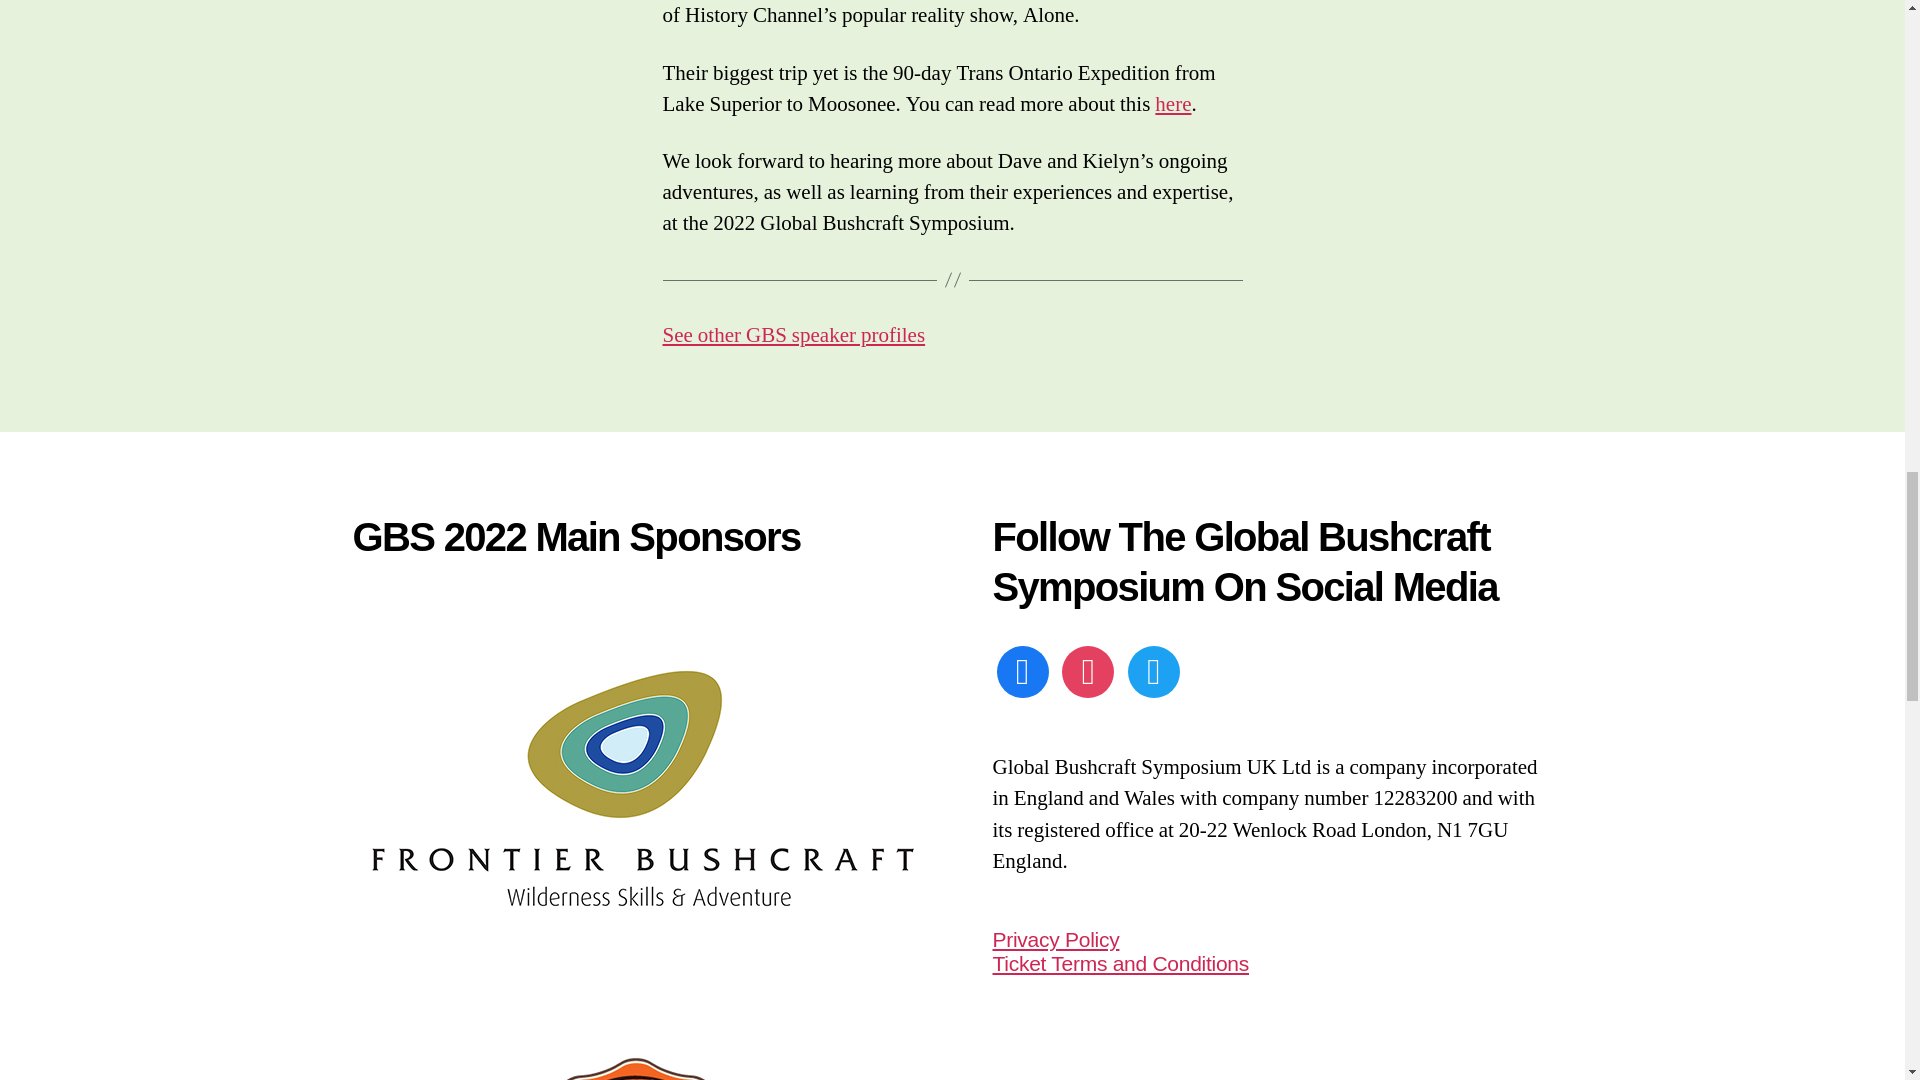  Describe the element at coordinates (1022, 669) in the screenshot. I see `facebook` at that location.